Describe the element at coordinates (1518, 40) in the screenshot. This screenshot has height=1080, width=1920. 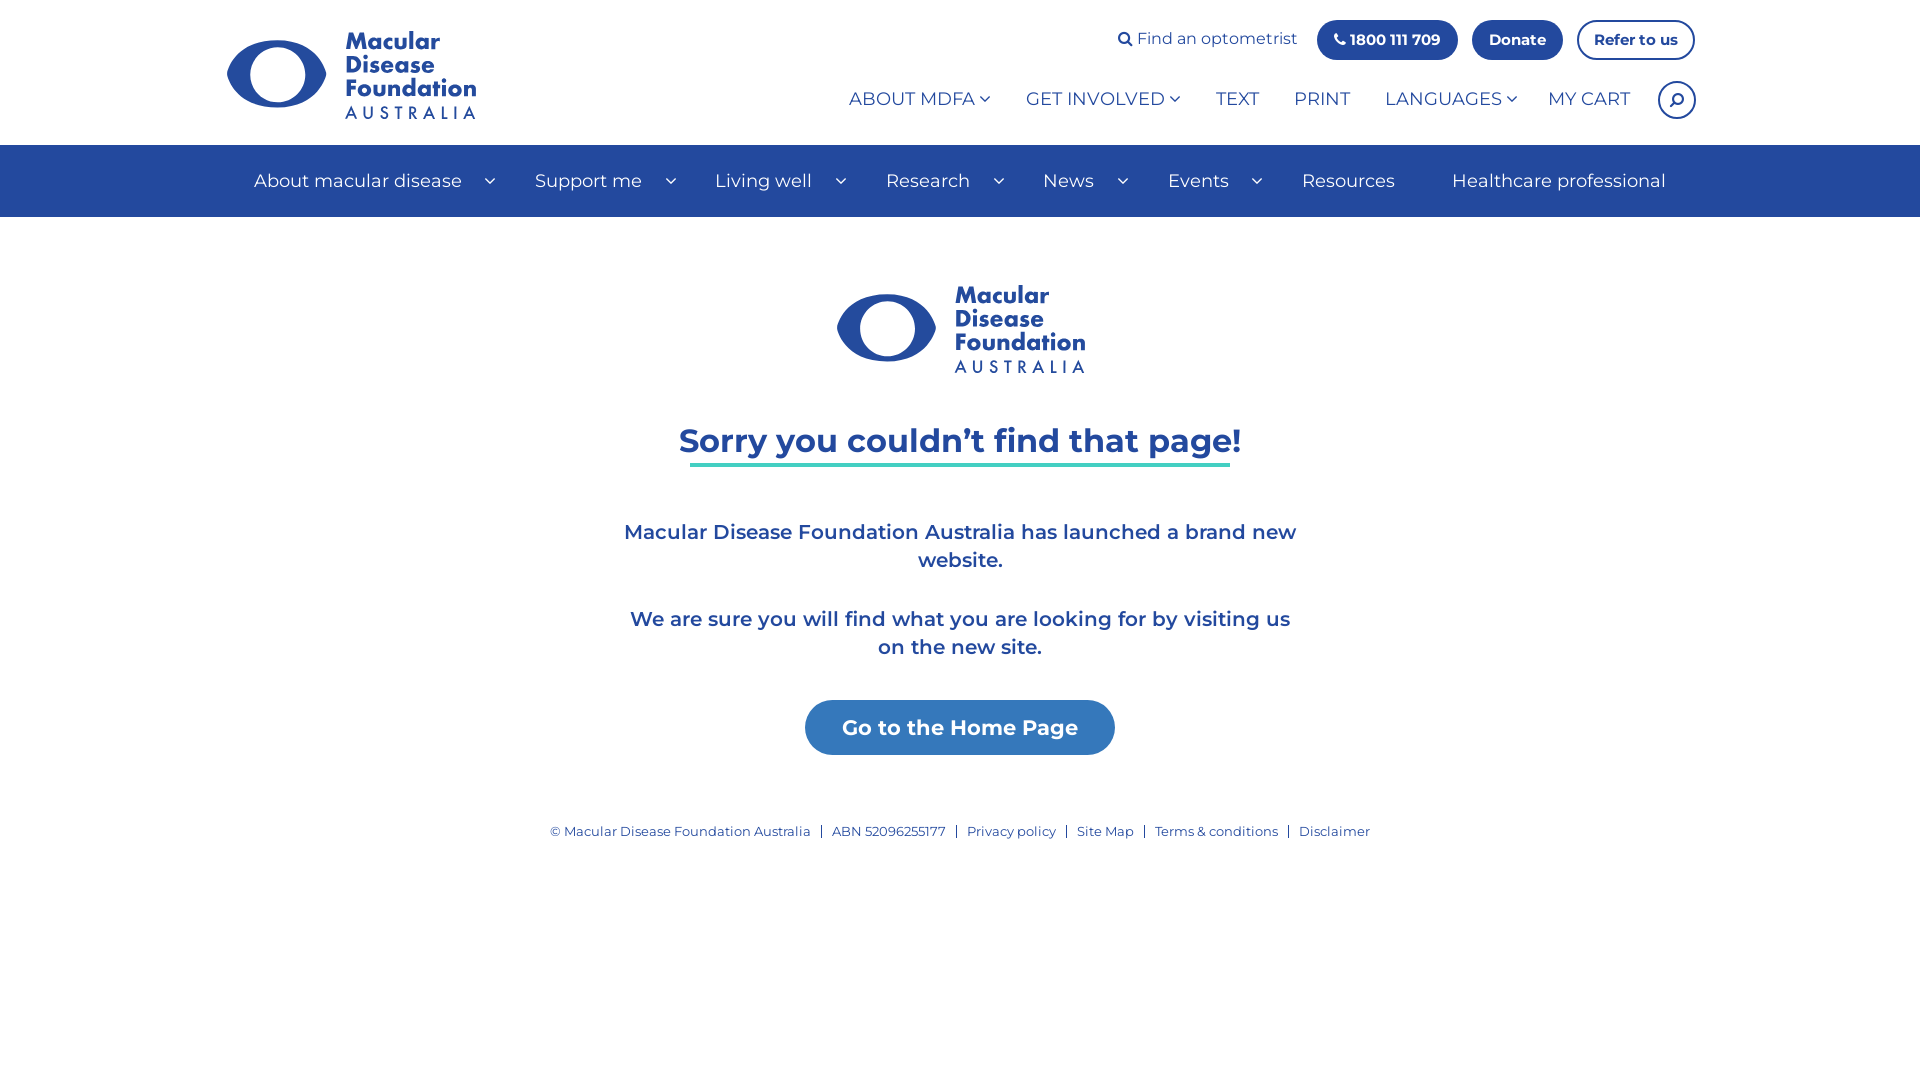
I see `Donate` at that location.